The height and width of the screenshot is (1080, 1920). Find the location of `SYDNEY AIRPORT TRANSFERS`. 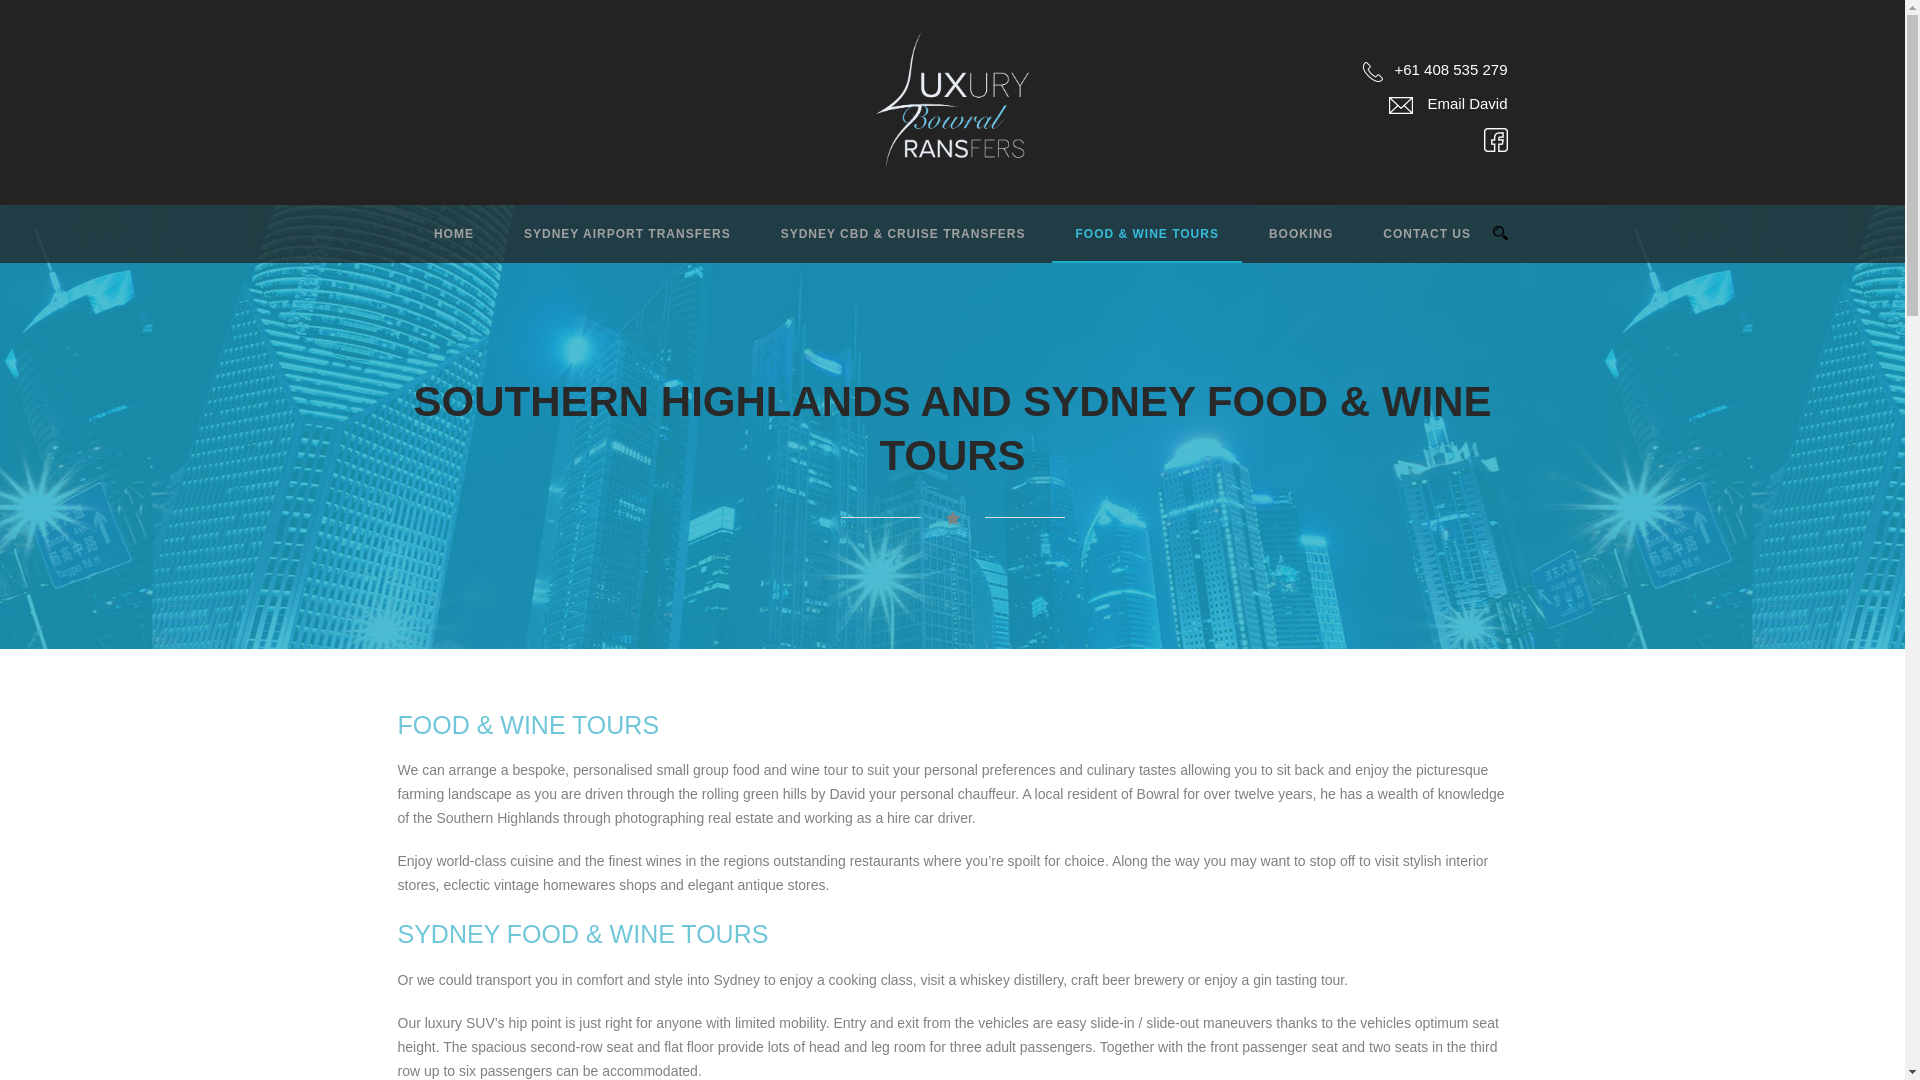

SYDNEY AIRPORT TRANSFERS is located at coordinates (602, 244).